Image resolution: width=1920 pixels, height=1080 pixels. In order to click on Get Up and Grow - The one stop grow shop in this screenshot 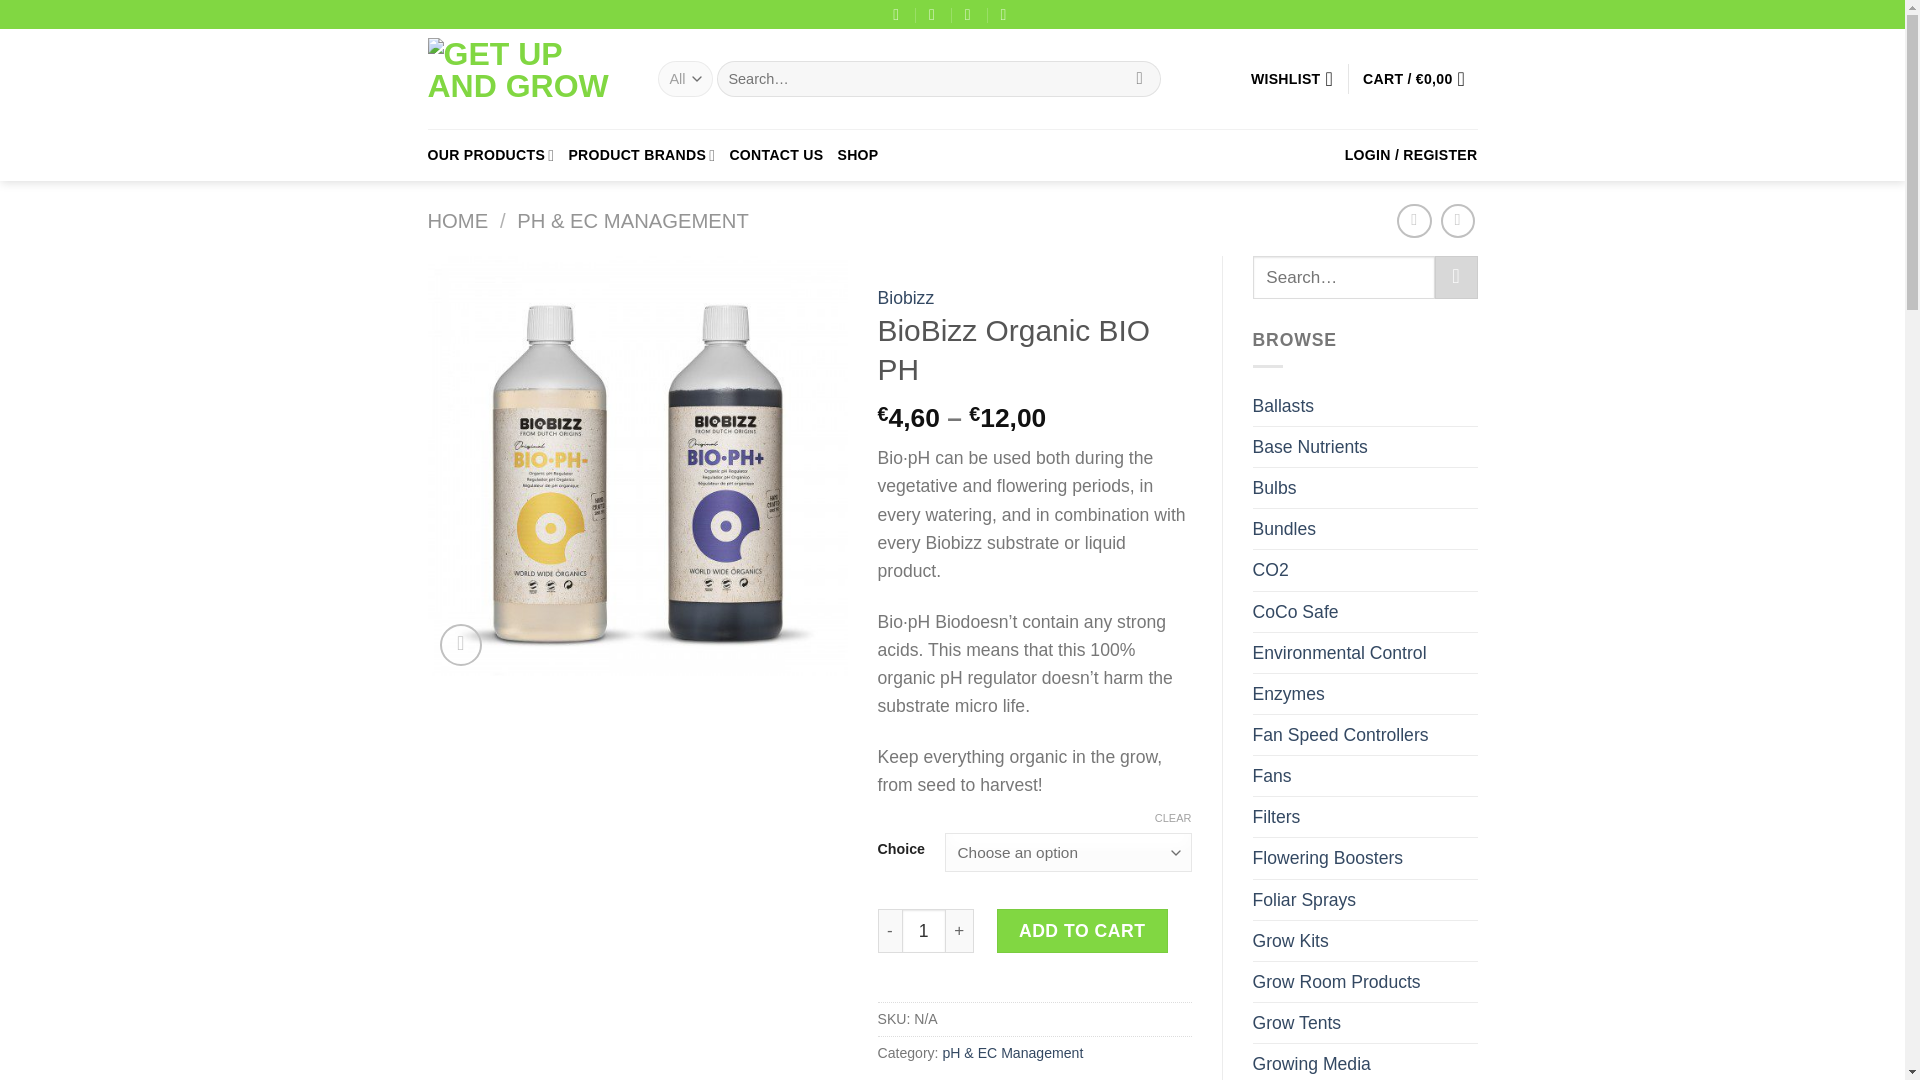, I will do `click(528, 79)`.